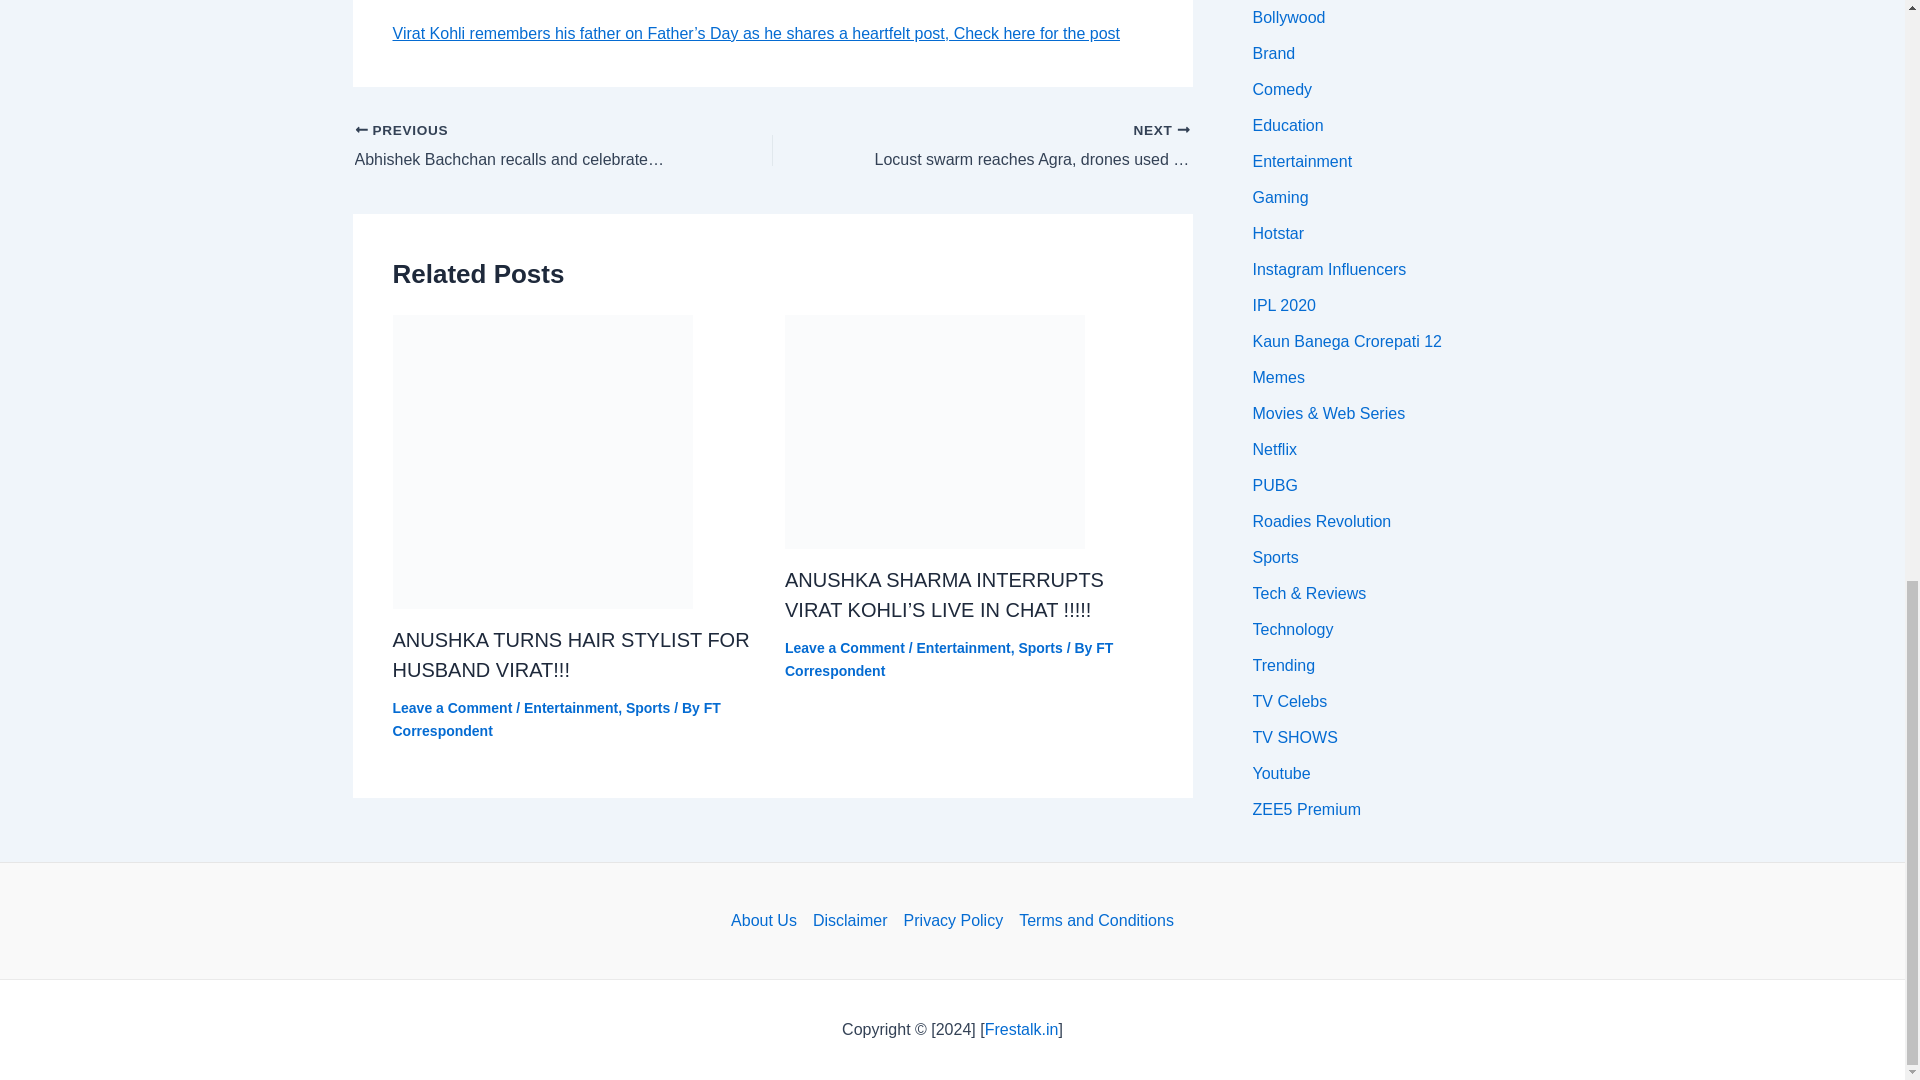  What do you see at coordinates (452, 708) in the screenshot?
I see `Leave a Comment` at bounding box center [452, 708].